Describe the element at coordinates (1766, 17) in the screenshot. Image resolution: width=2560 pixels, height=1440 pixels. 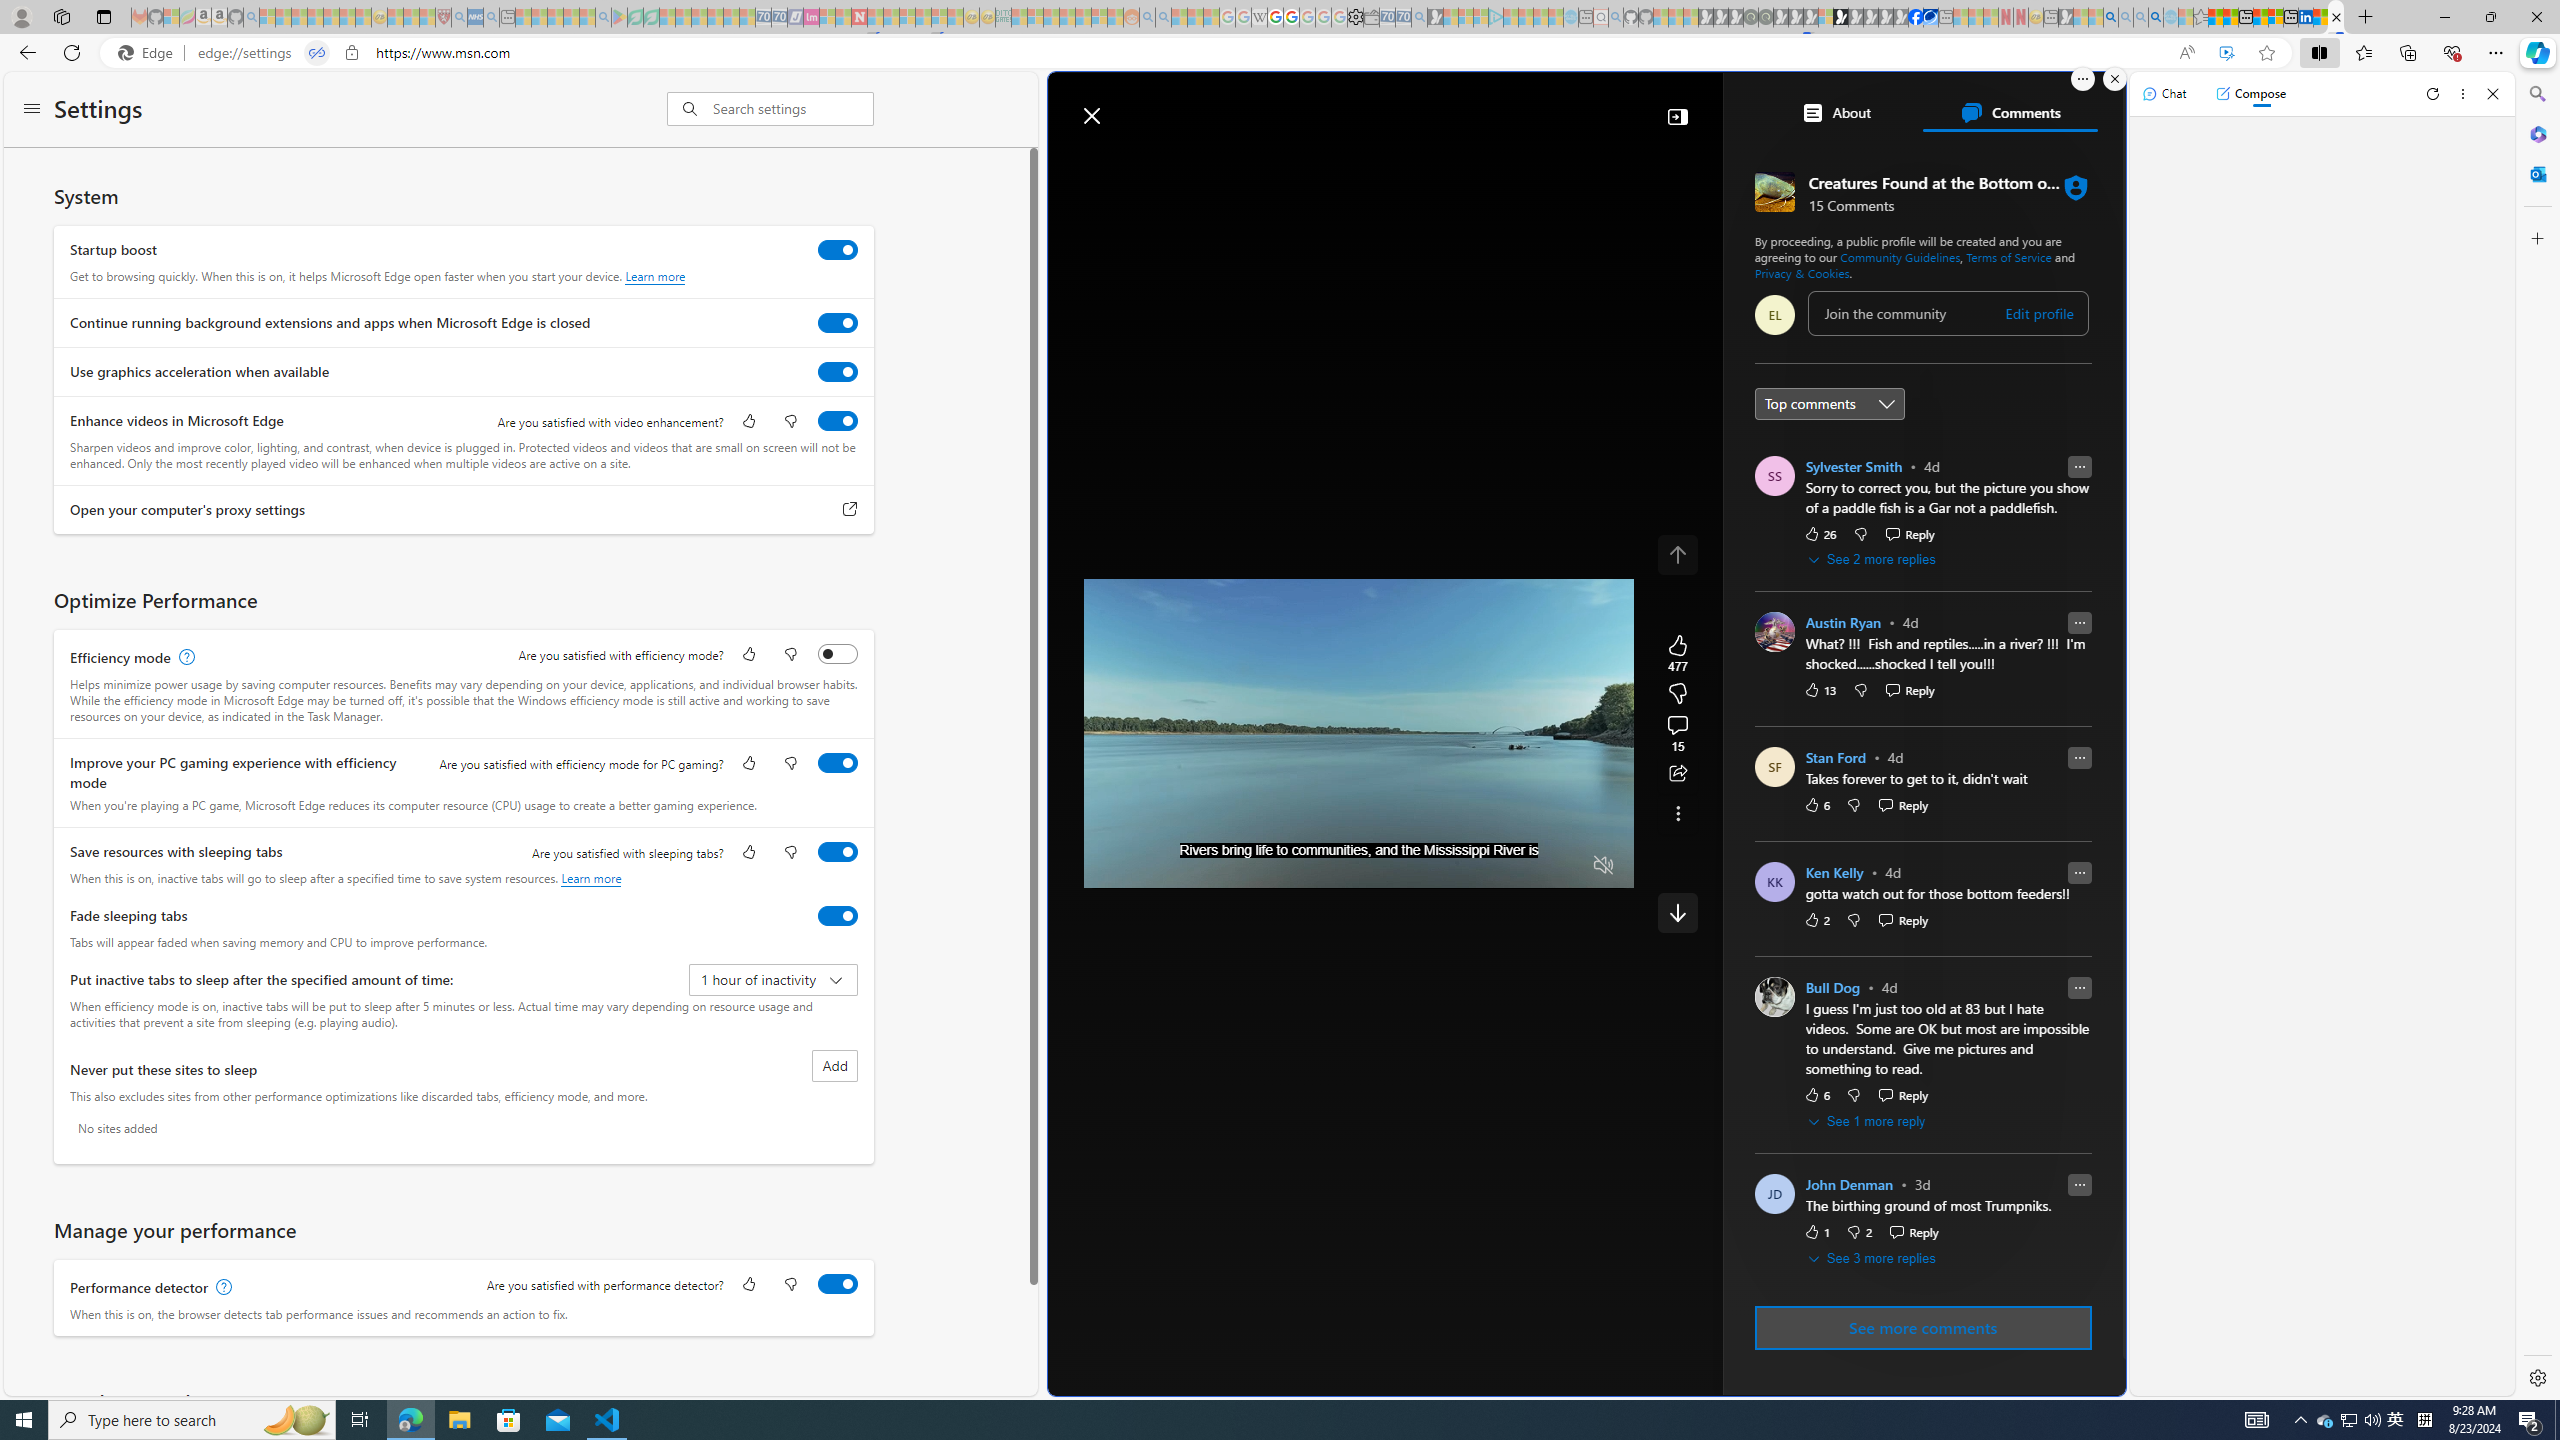
I see `Future Focus Report 2024 - Sleeping` at that location.